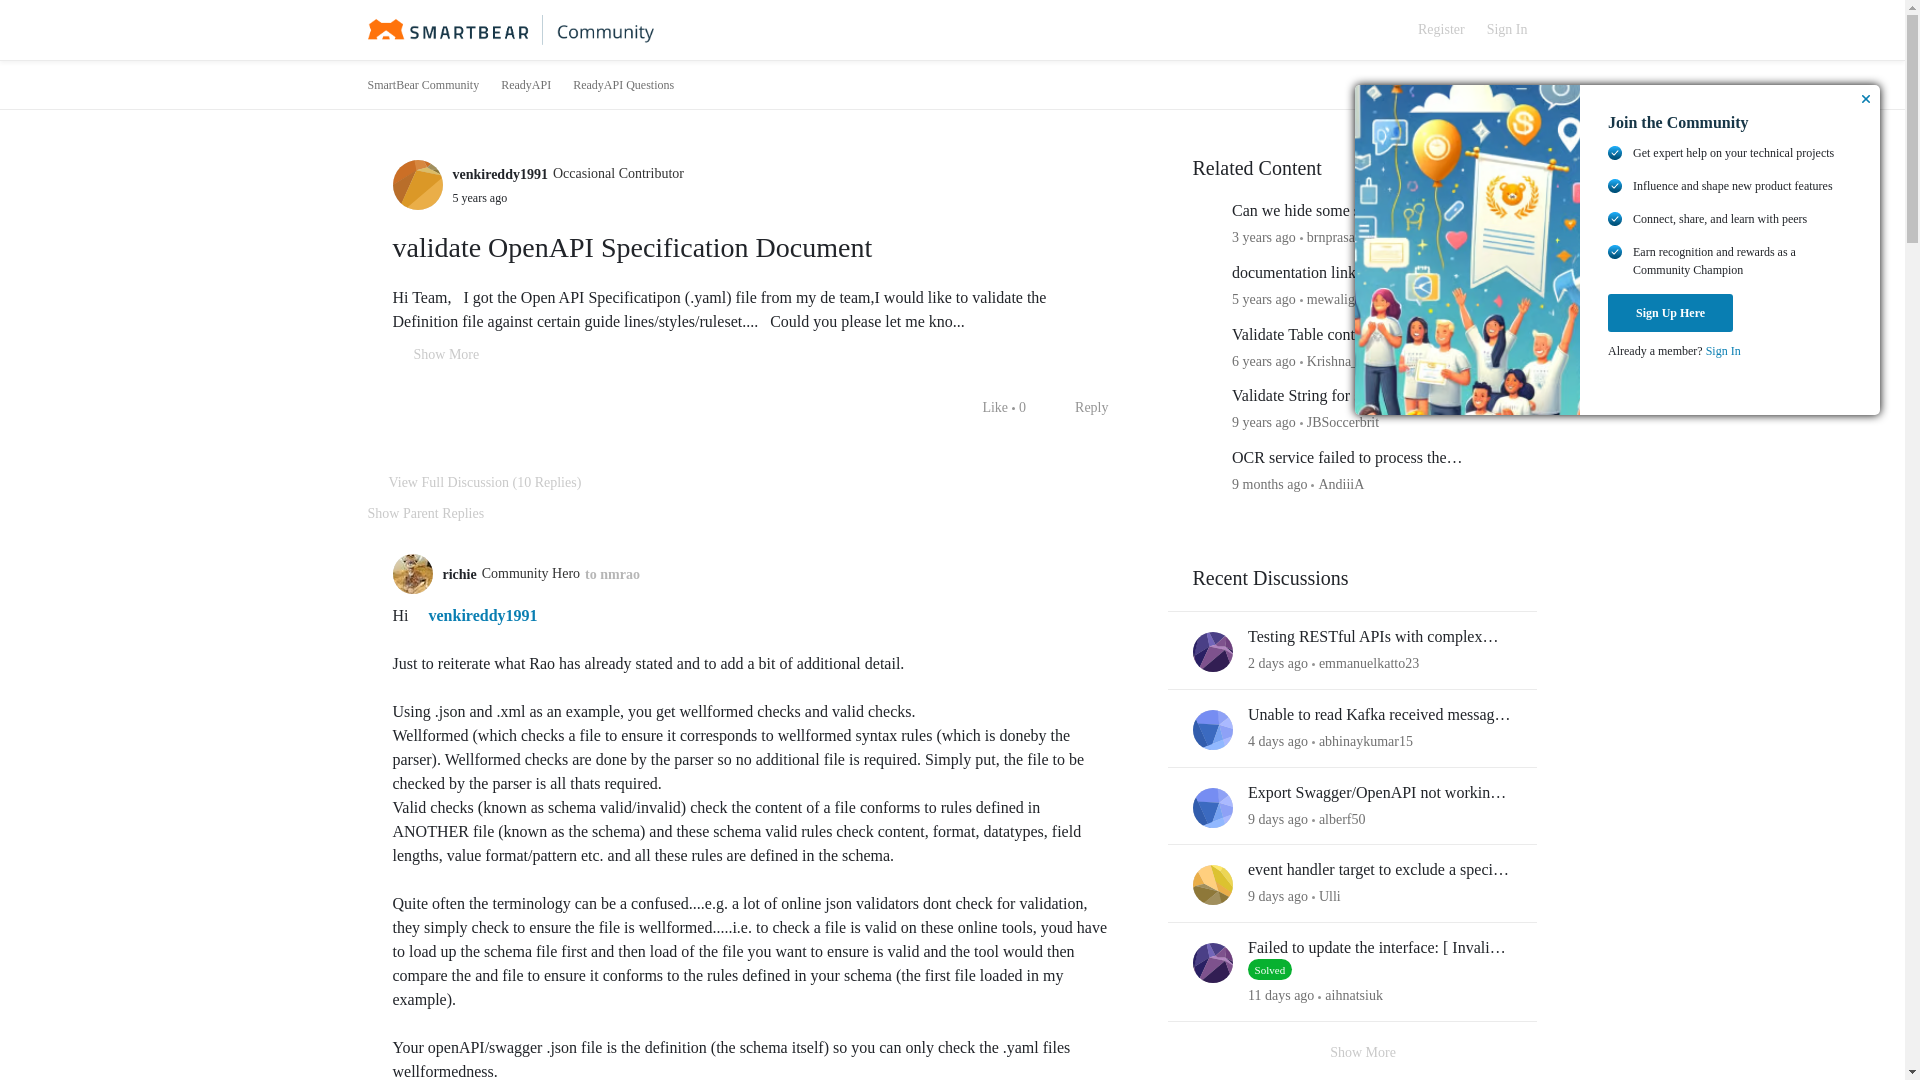 This screenshot has height=1080, width=1920. Describe the element at coordinates (474, 615) in the screenshot. I see `venkireddy1991` at that location.